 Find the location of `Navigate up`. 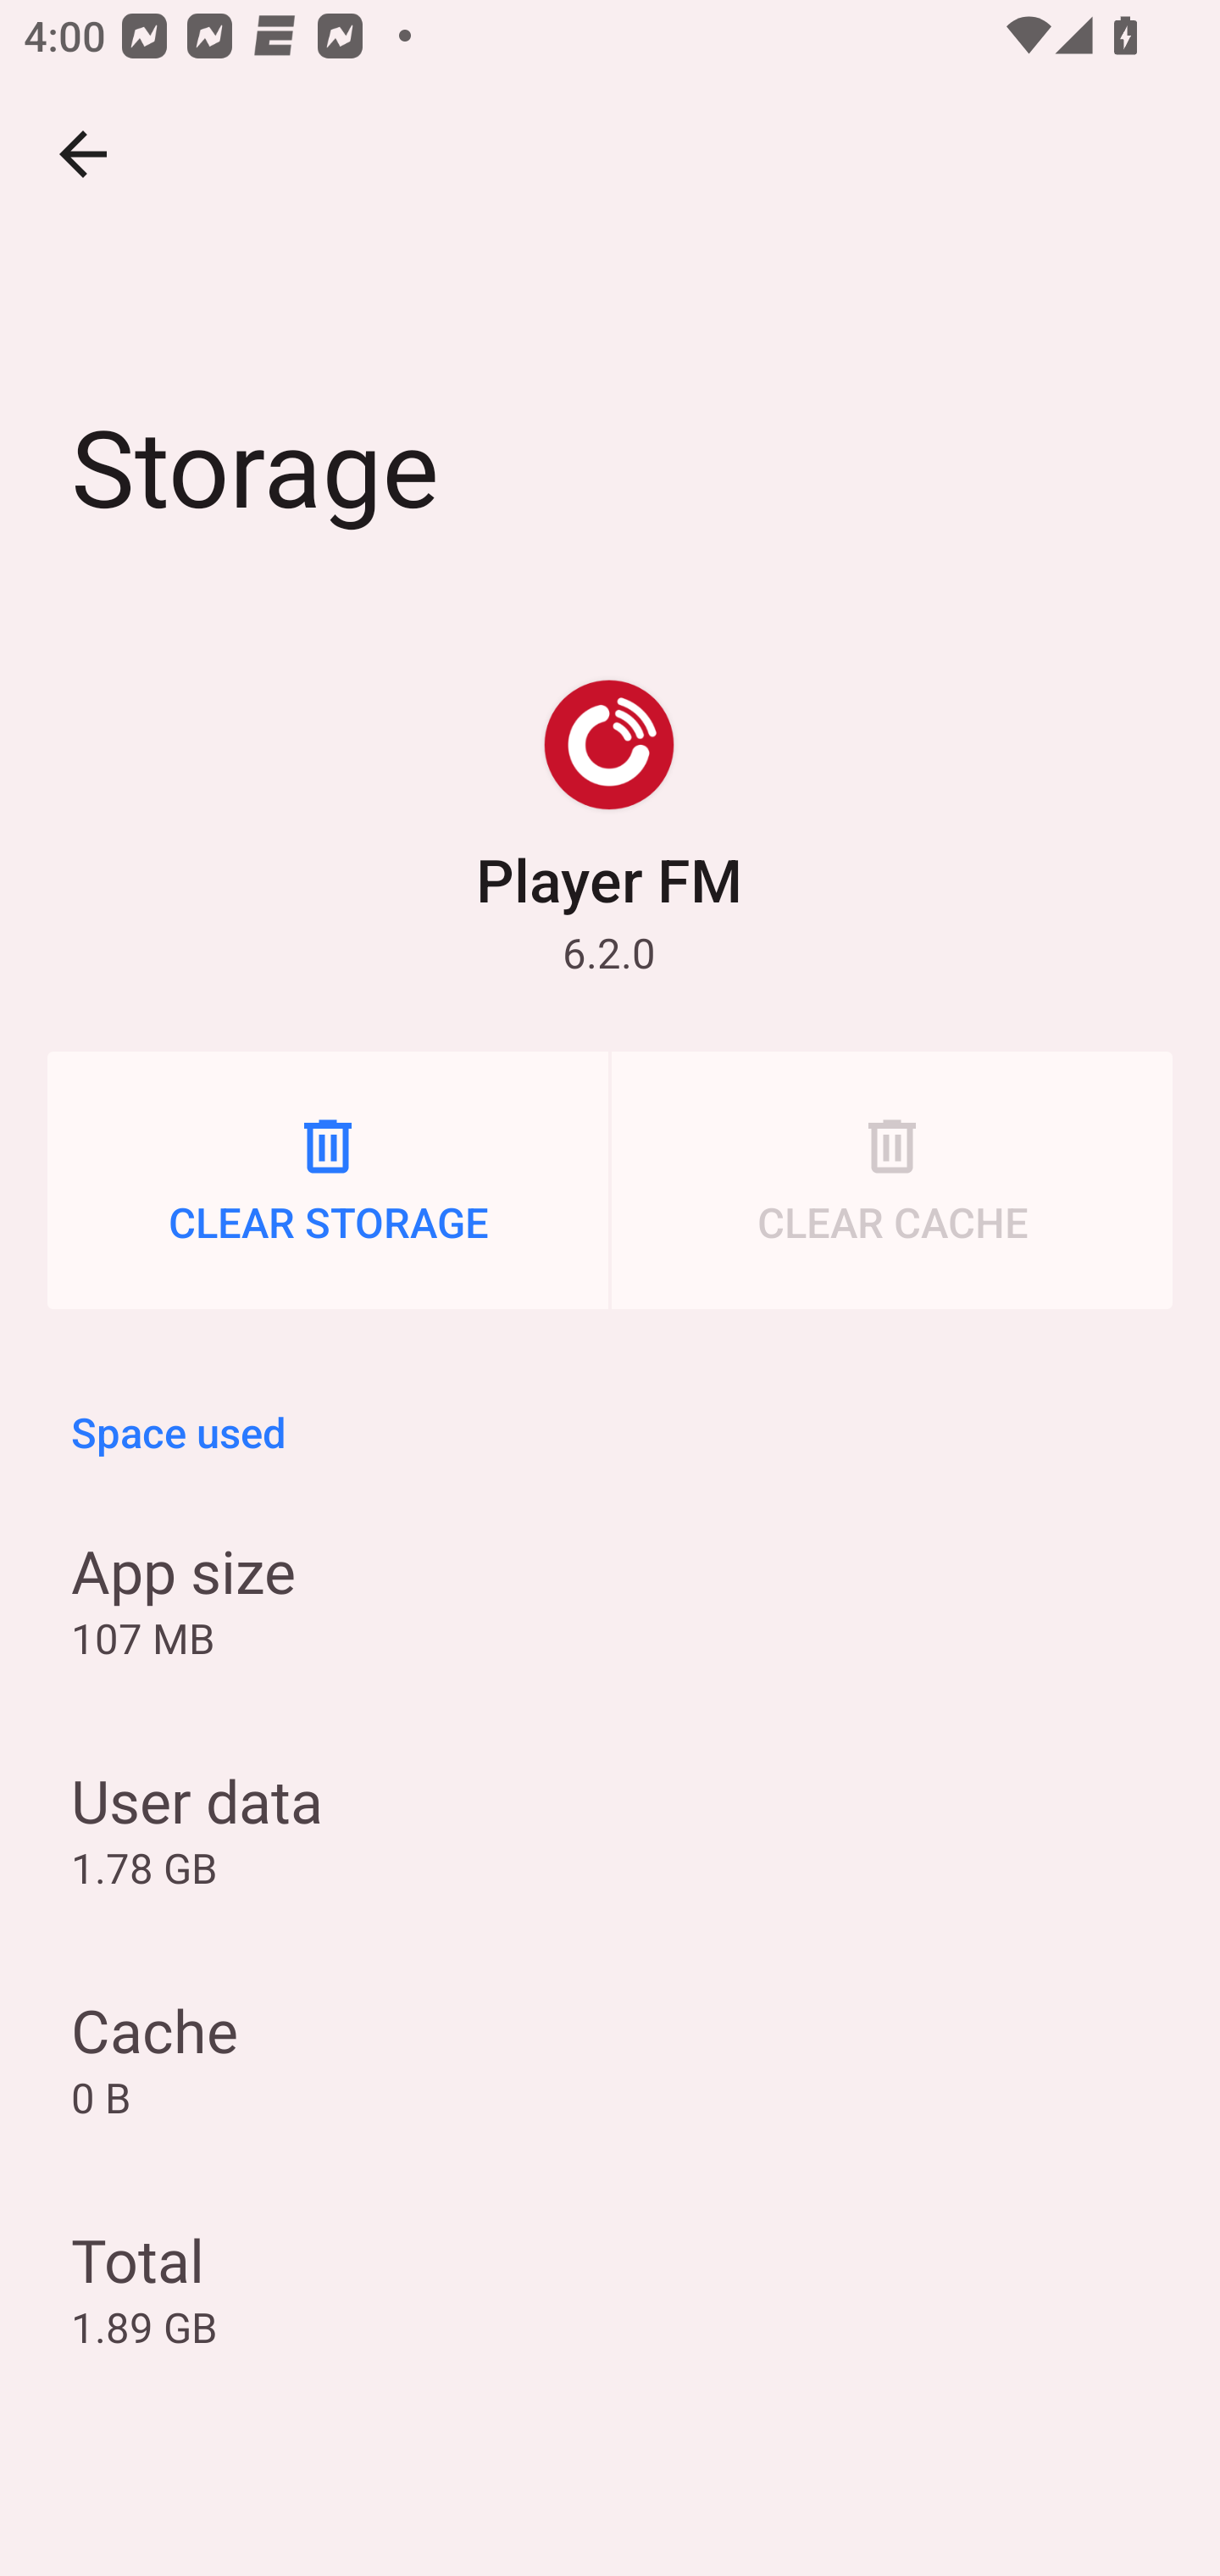

Navigate up is located at coordinates (83, 154).